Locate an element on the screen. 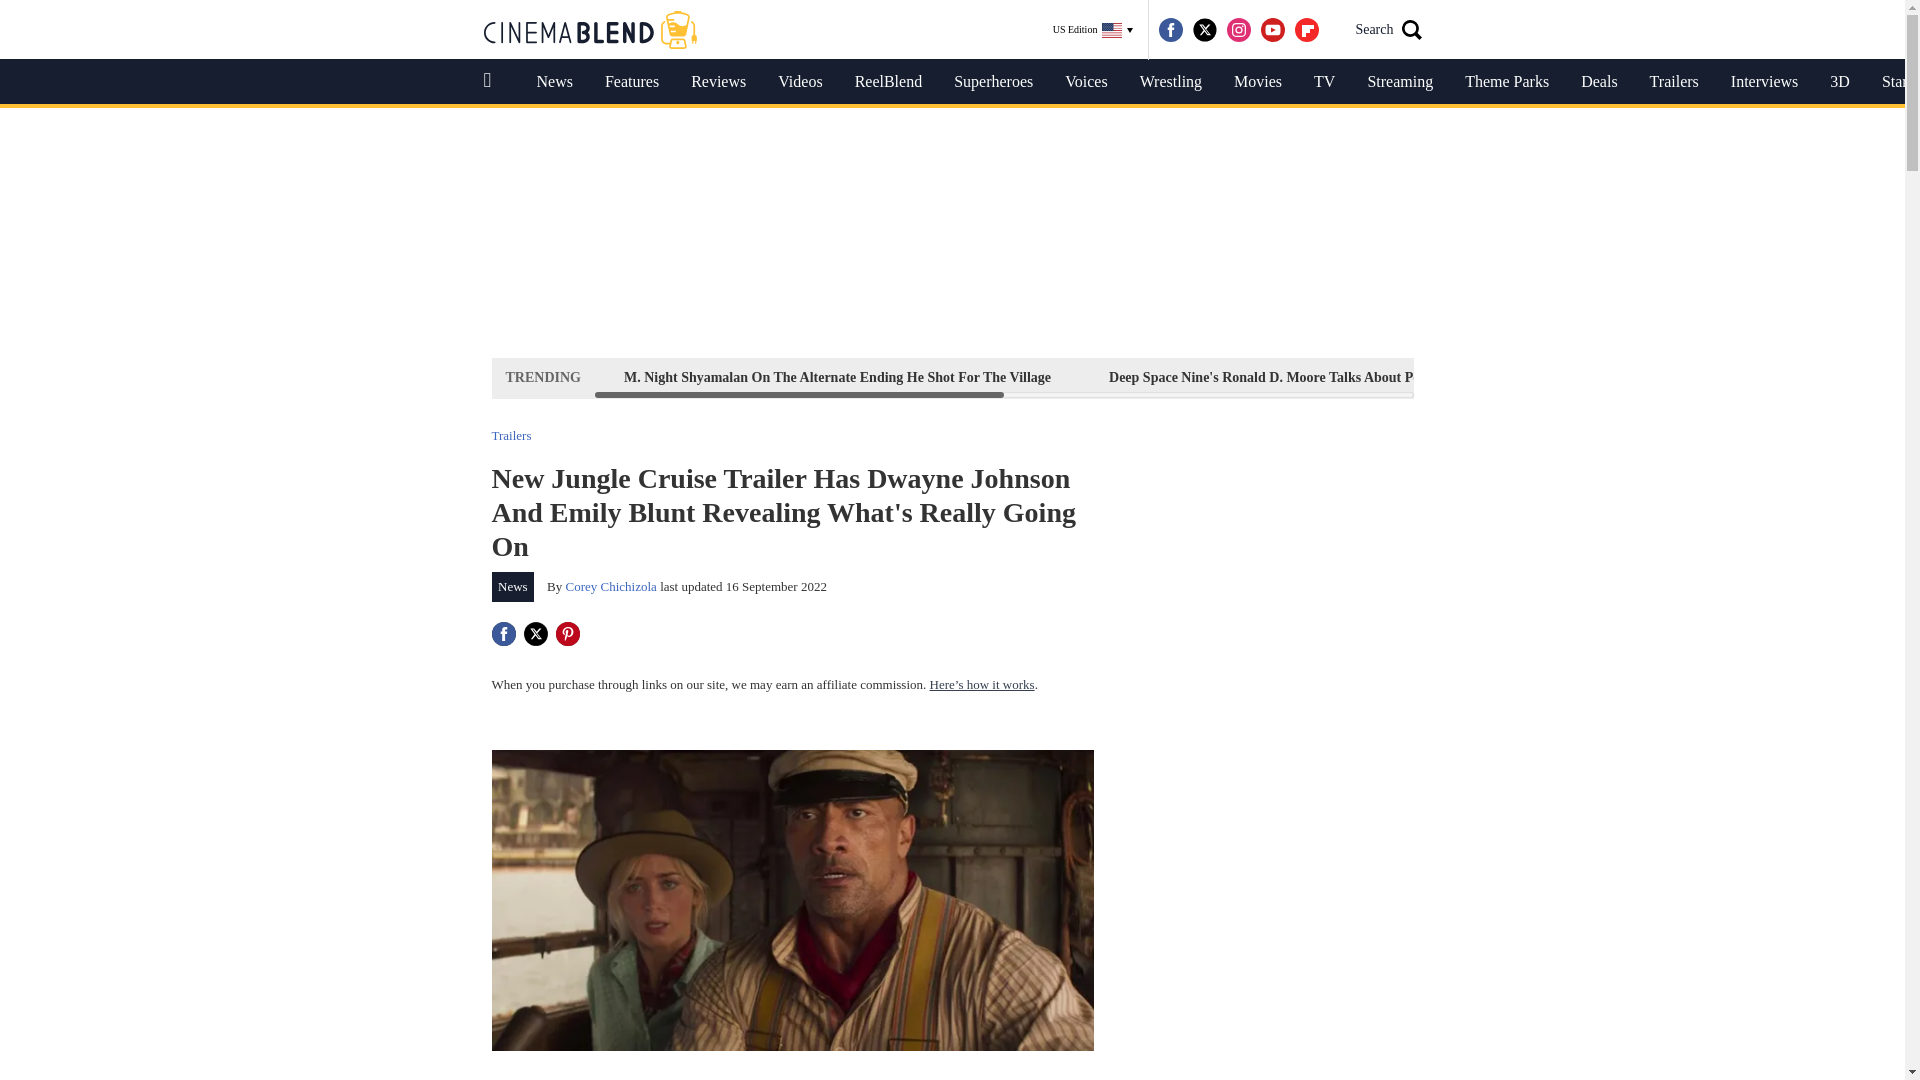 This screenshot has height=1080, width=1920. TV is located at coordinates (1324, 82).